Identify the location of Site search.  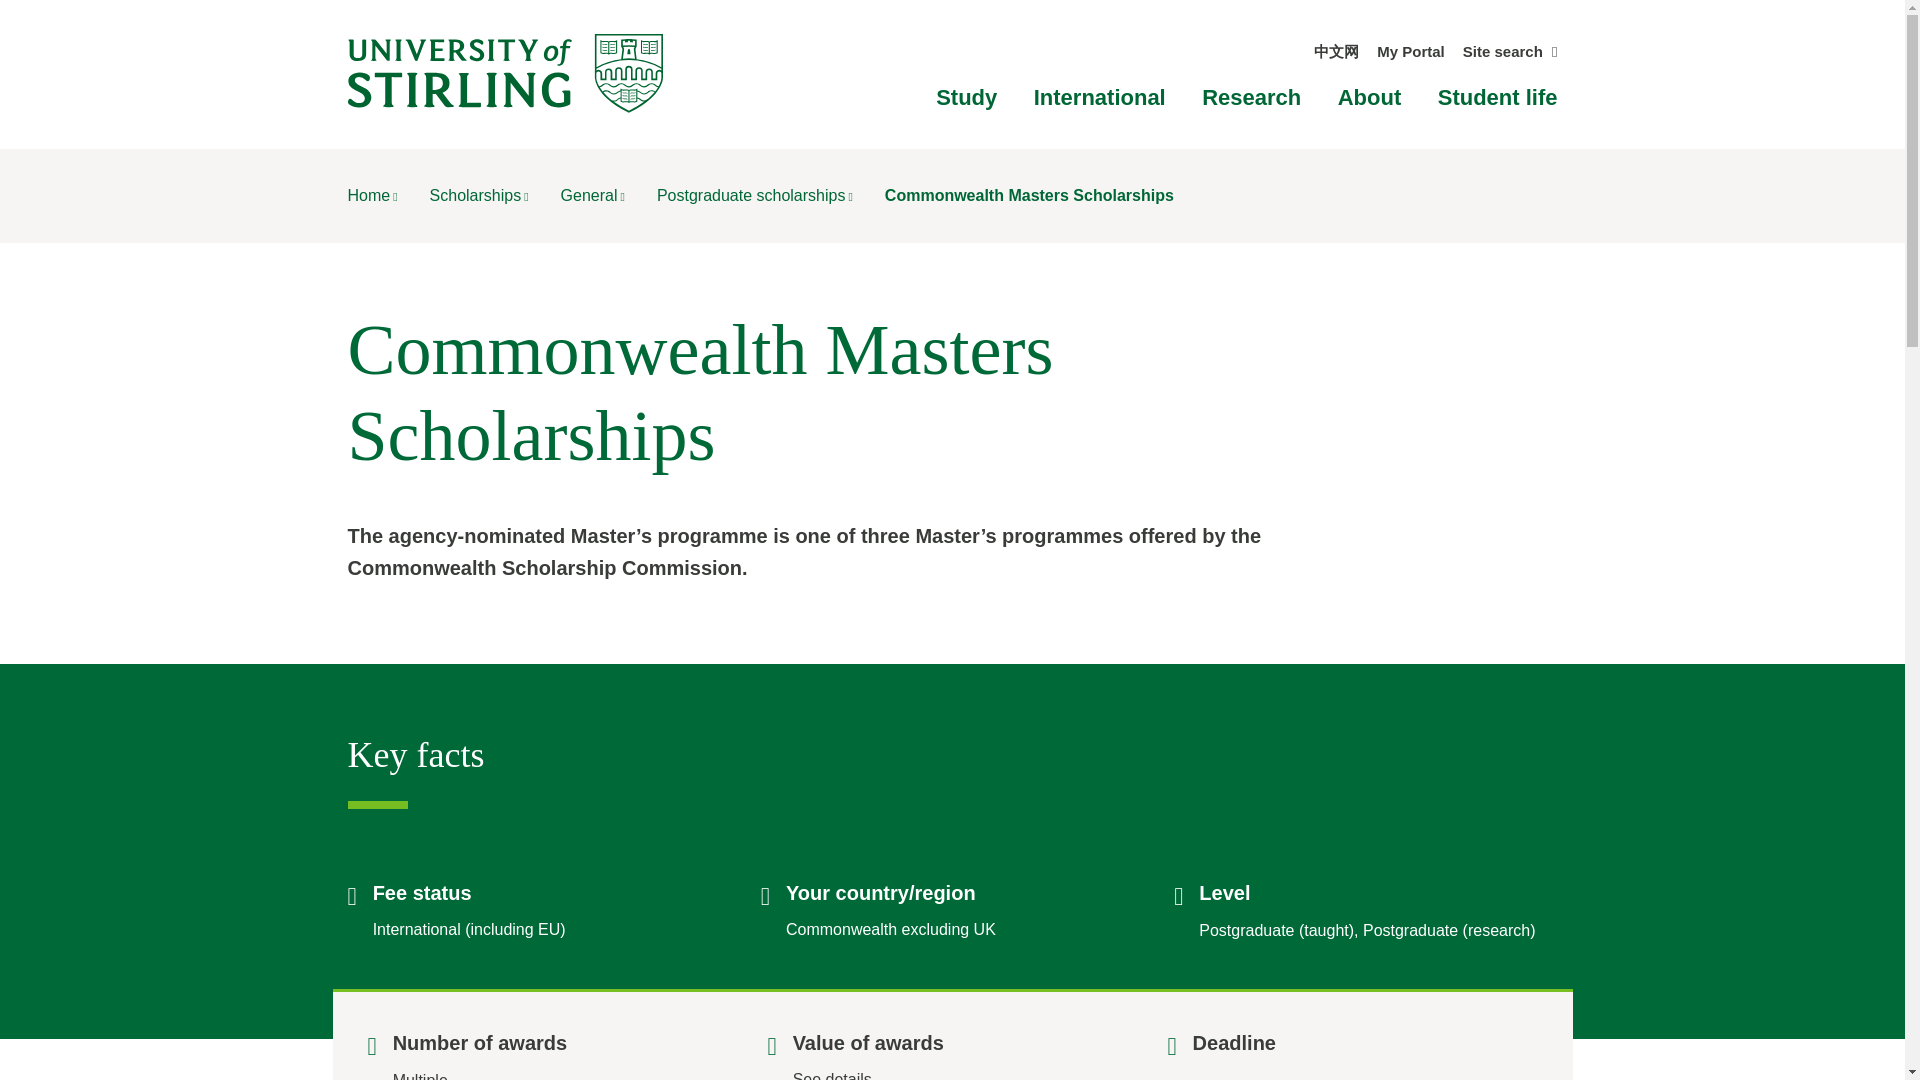
(1510, 52).